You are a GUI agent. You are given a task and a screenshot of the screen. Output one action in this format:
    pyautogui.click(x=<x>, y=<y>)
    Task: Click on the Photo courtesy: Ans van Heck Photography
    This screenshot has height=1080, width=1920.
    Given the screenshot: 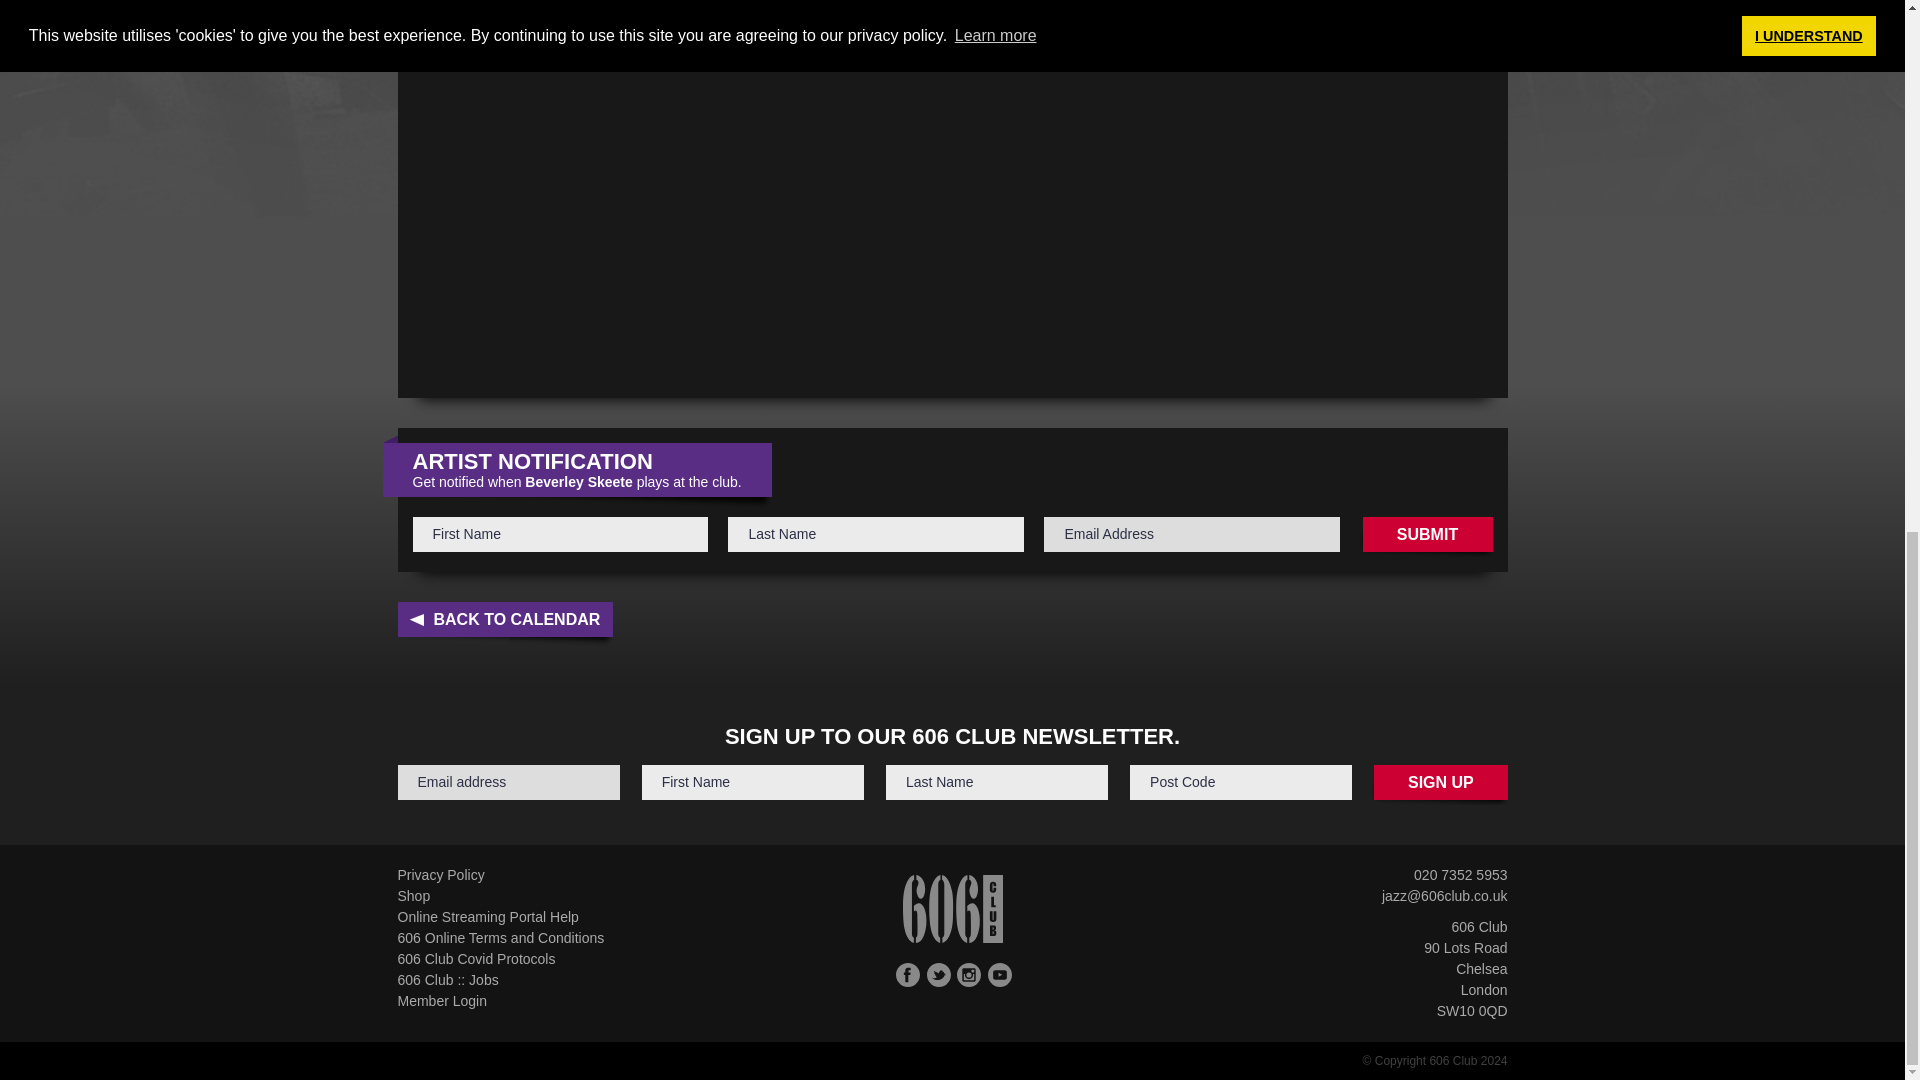 What is the action you would take?
    pyautogui.click(x=546, y=36)
    